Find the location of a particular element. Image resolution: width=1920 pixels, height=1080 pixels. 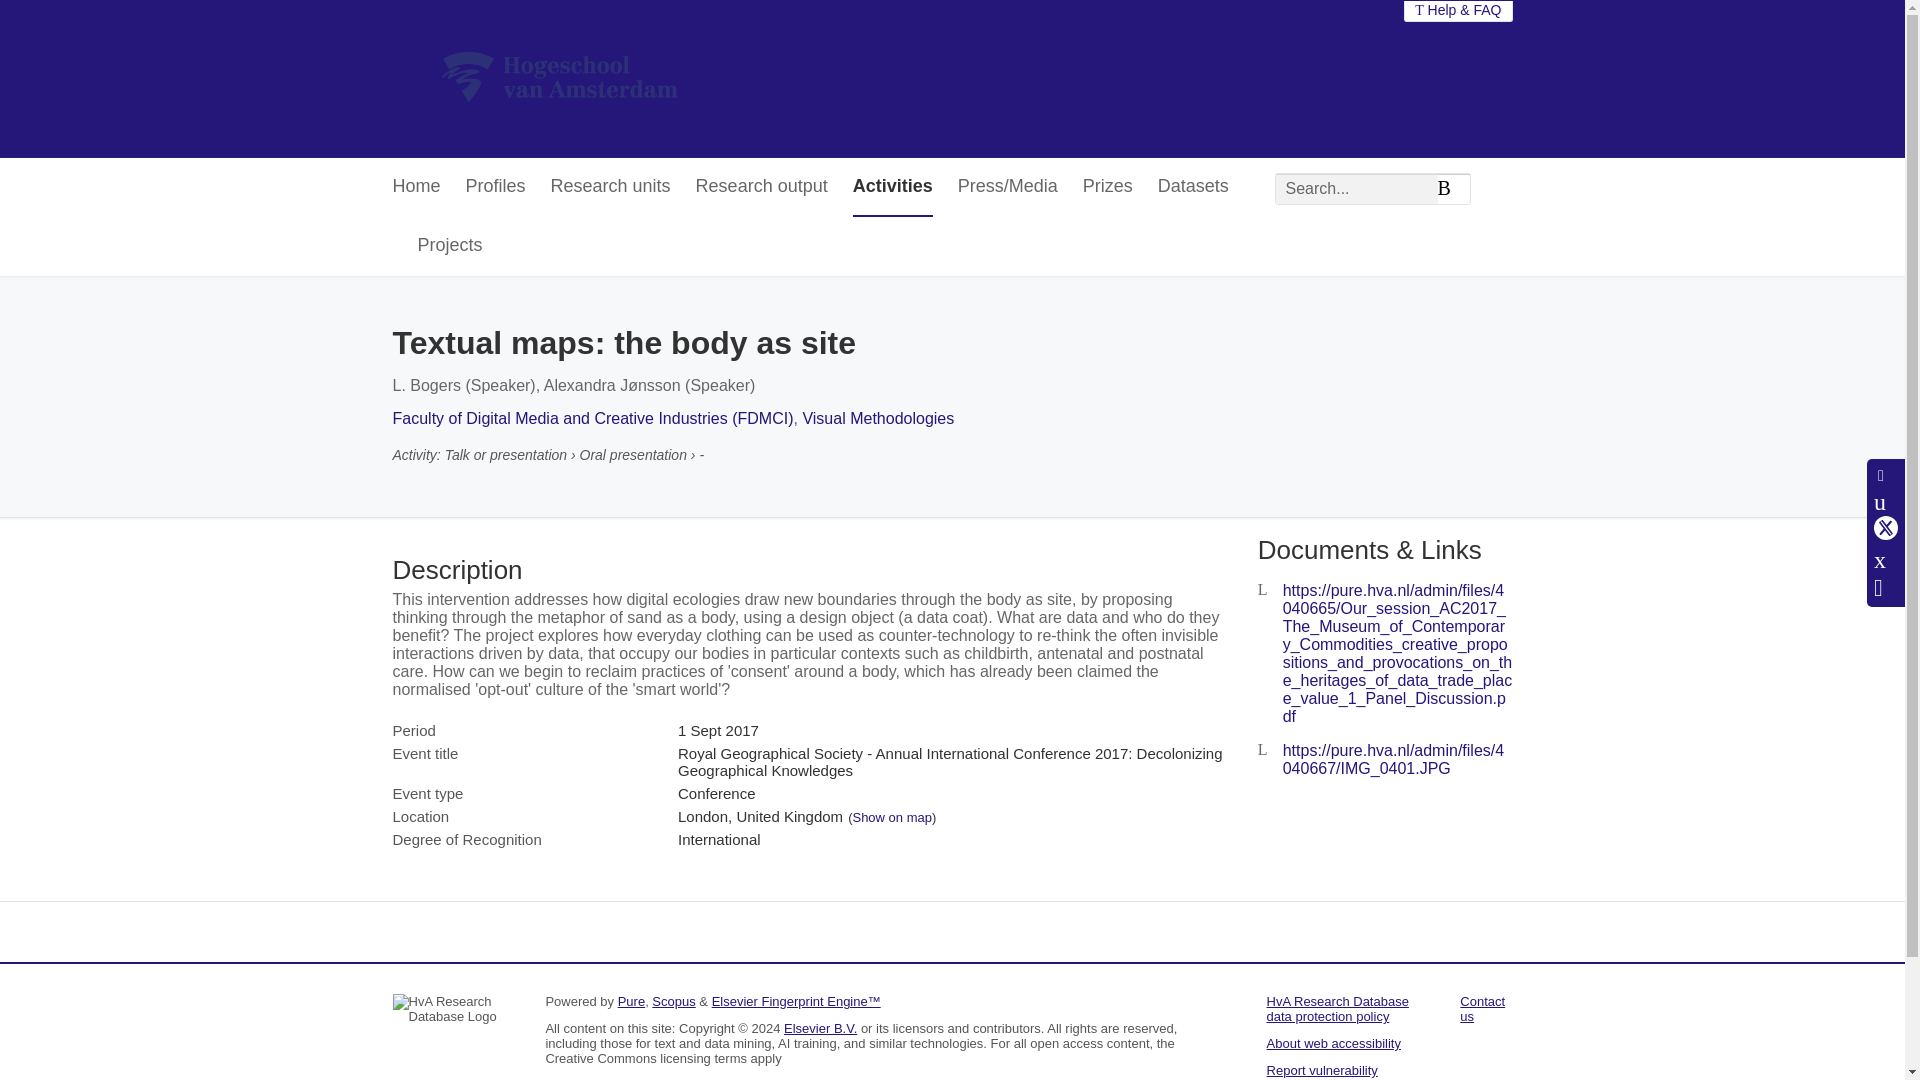

Elsevier B.V. is located at coordinates (820, 1028).